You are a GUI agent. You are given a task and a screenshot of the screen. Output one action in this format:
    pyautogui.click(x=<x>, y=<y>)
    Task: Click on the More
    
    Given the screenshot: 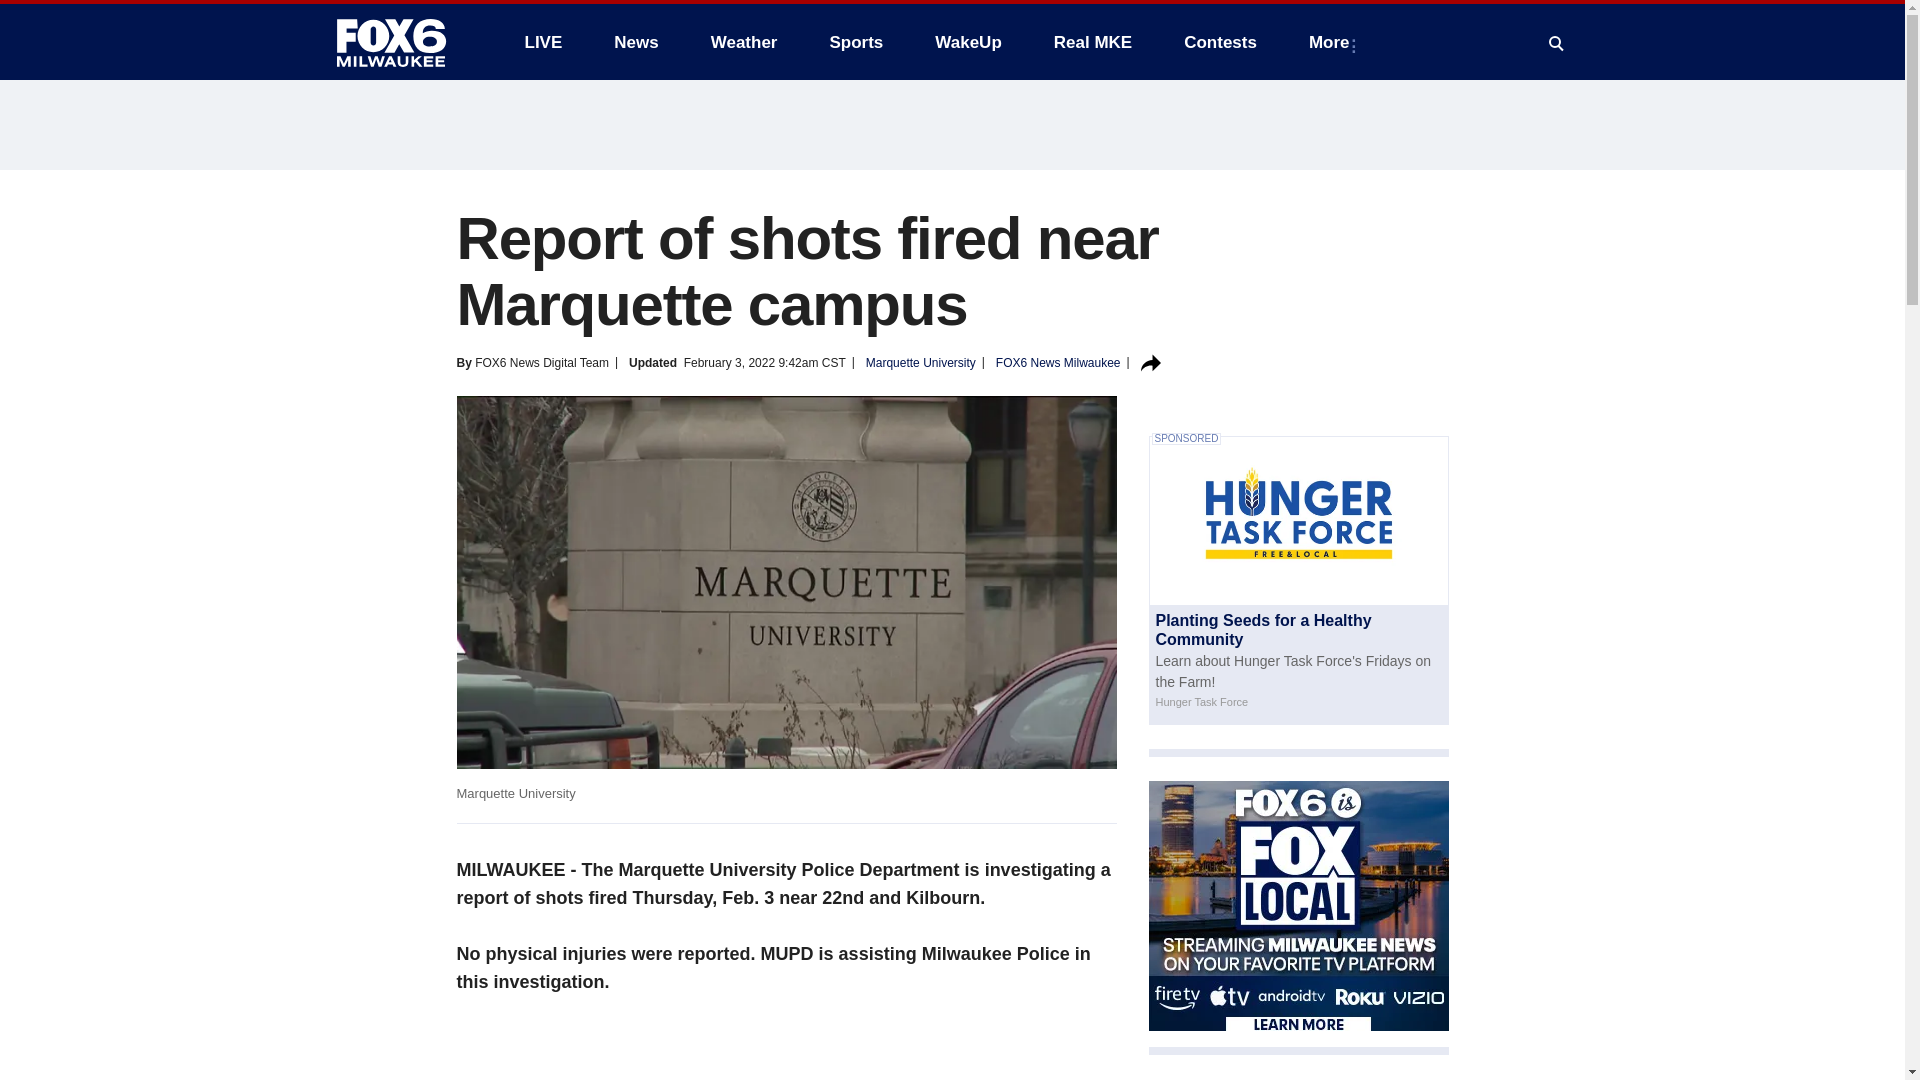 What is the action you would take?
    pyautogui.click(x=1333, y=42)
    